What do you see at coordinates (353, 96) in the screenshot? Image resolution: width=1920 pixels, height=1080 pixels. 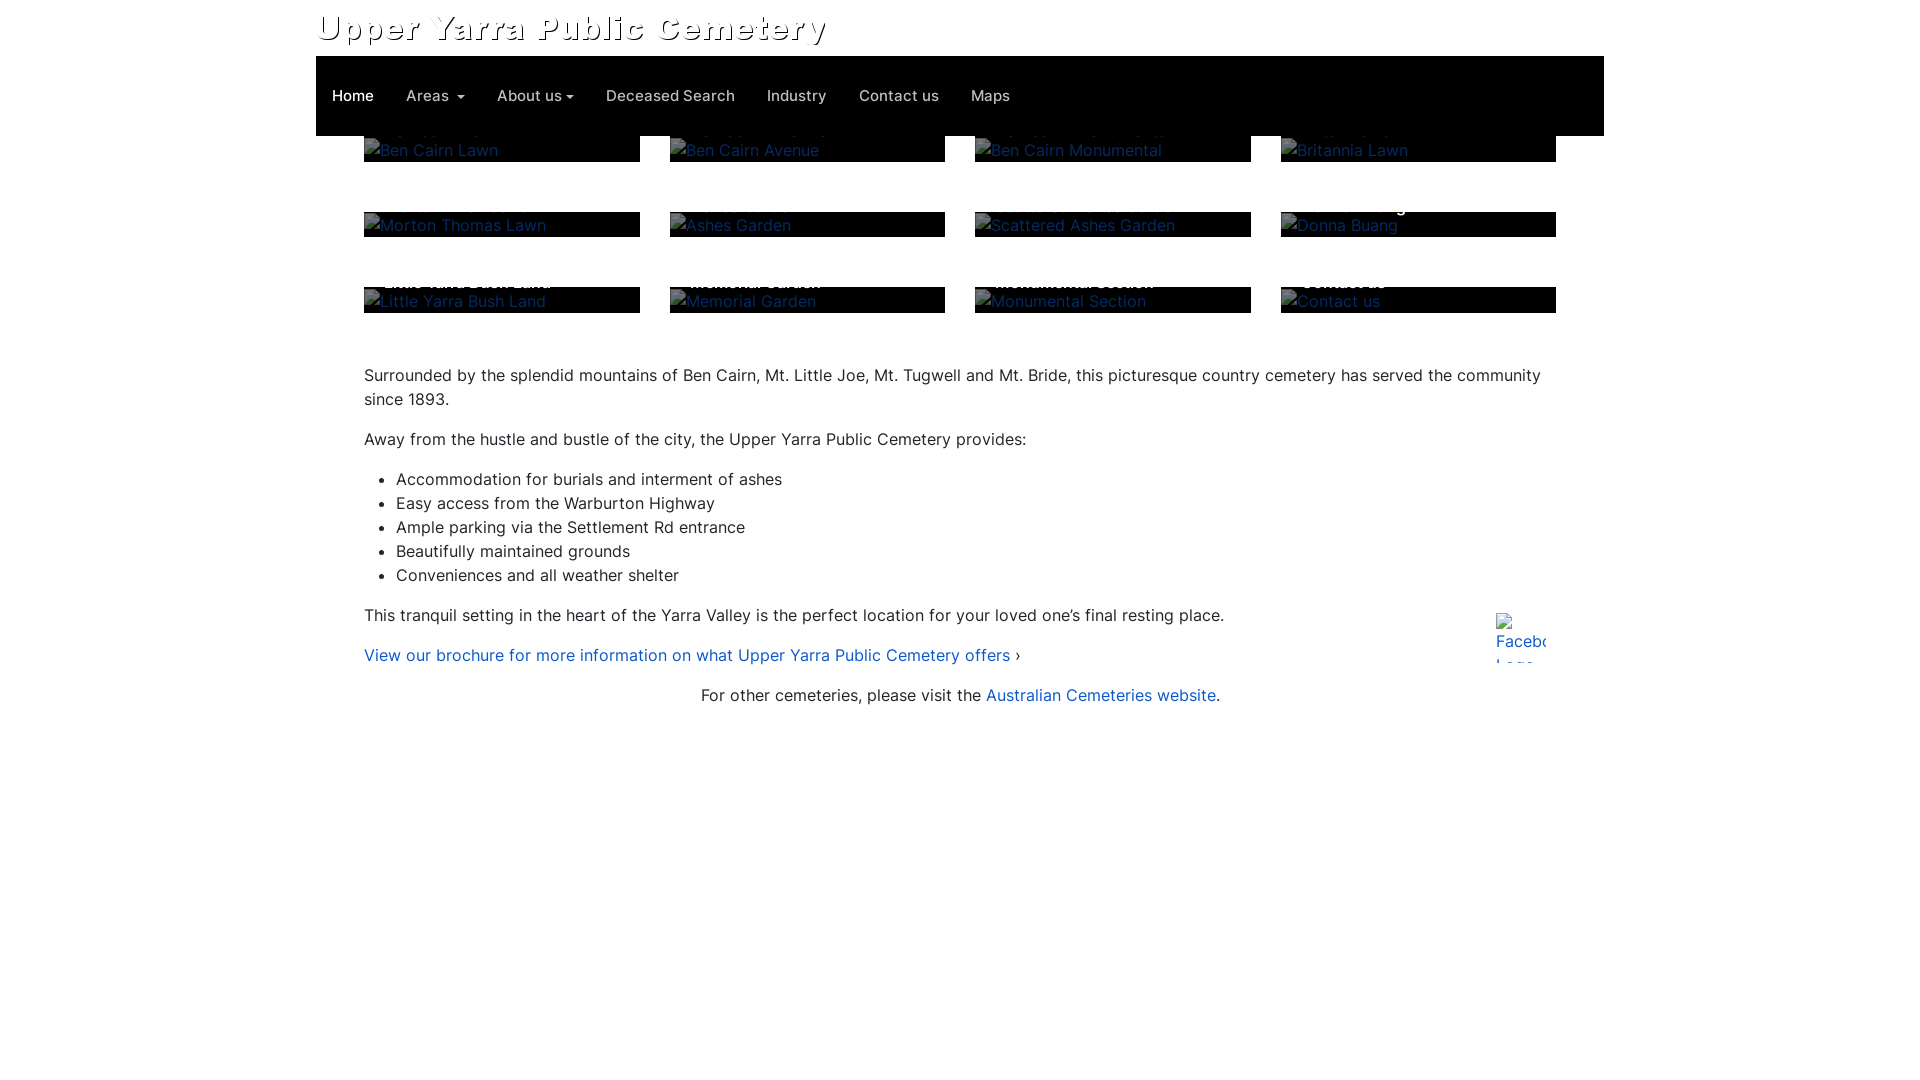 I see `Home` at bounding box center [353, 96].